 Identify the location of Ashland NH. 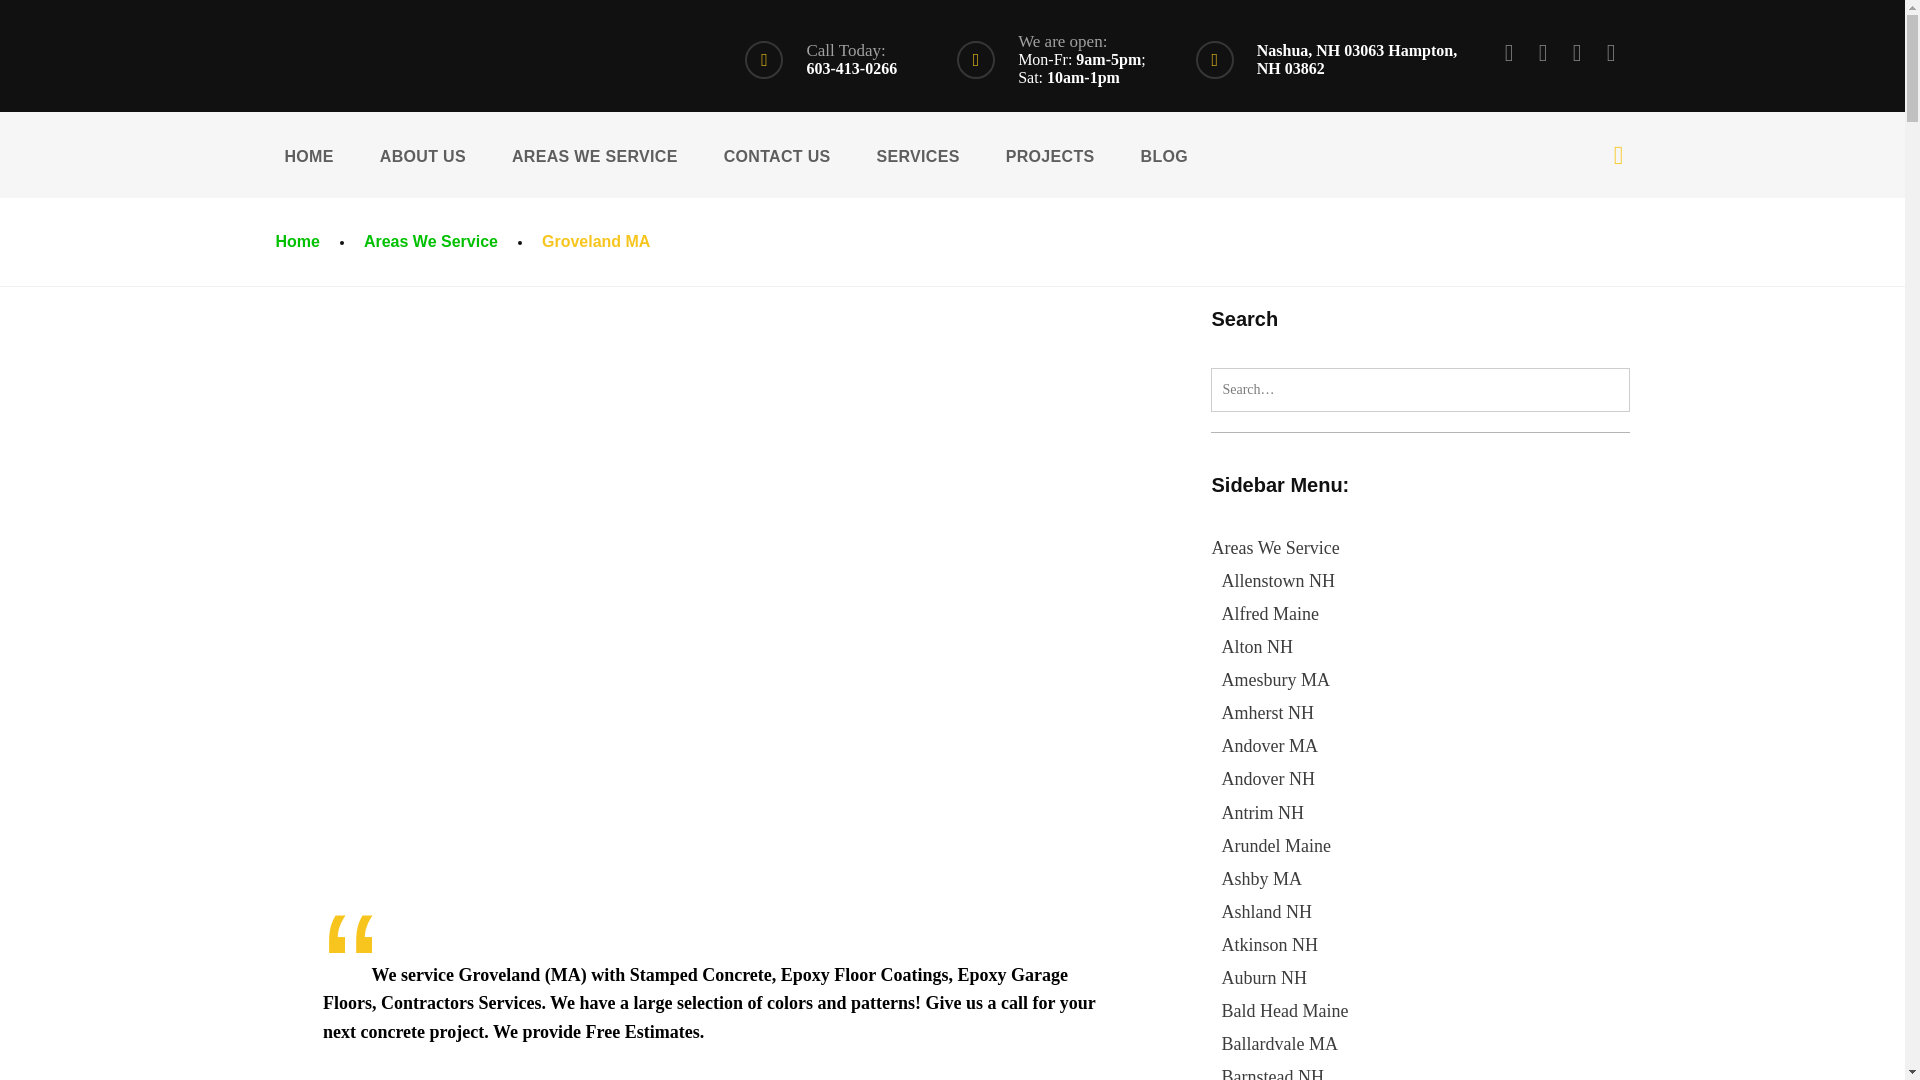
(1266, 912).